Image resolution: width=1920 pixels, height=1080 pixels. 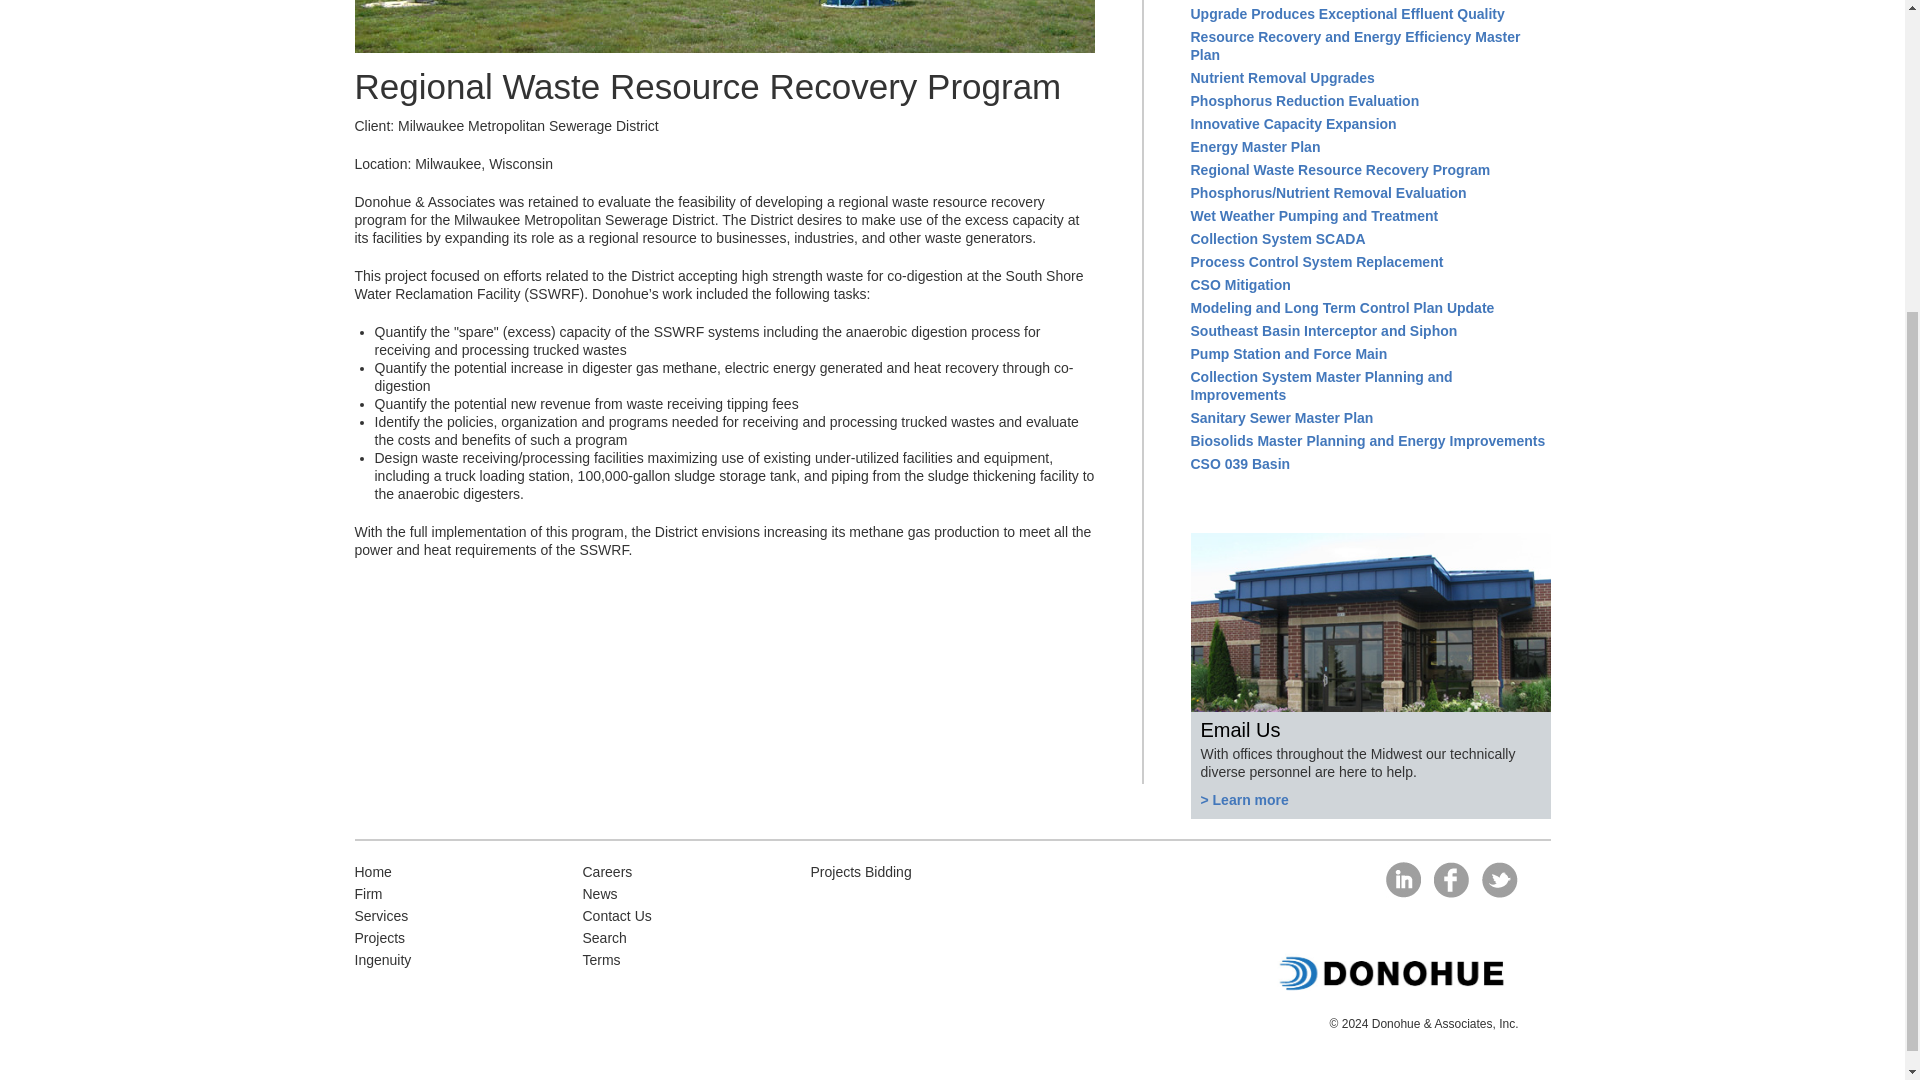 I want to click on Go to the Nutrient Removal Upgrades page, so click(x=1282, y=78).